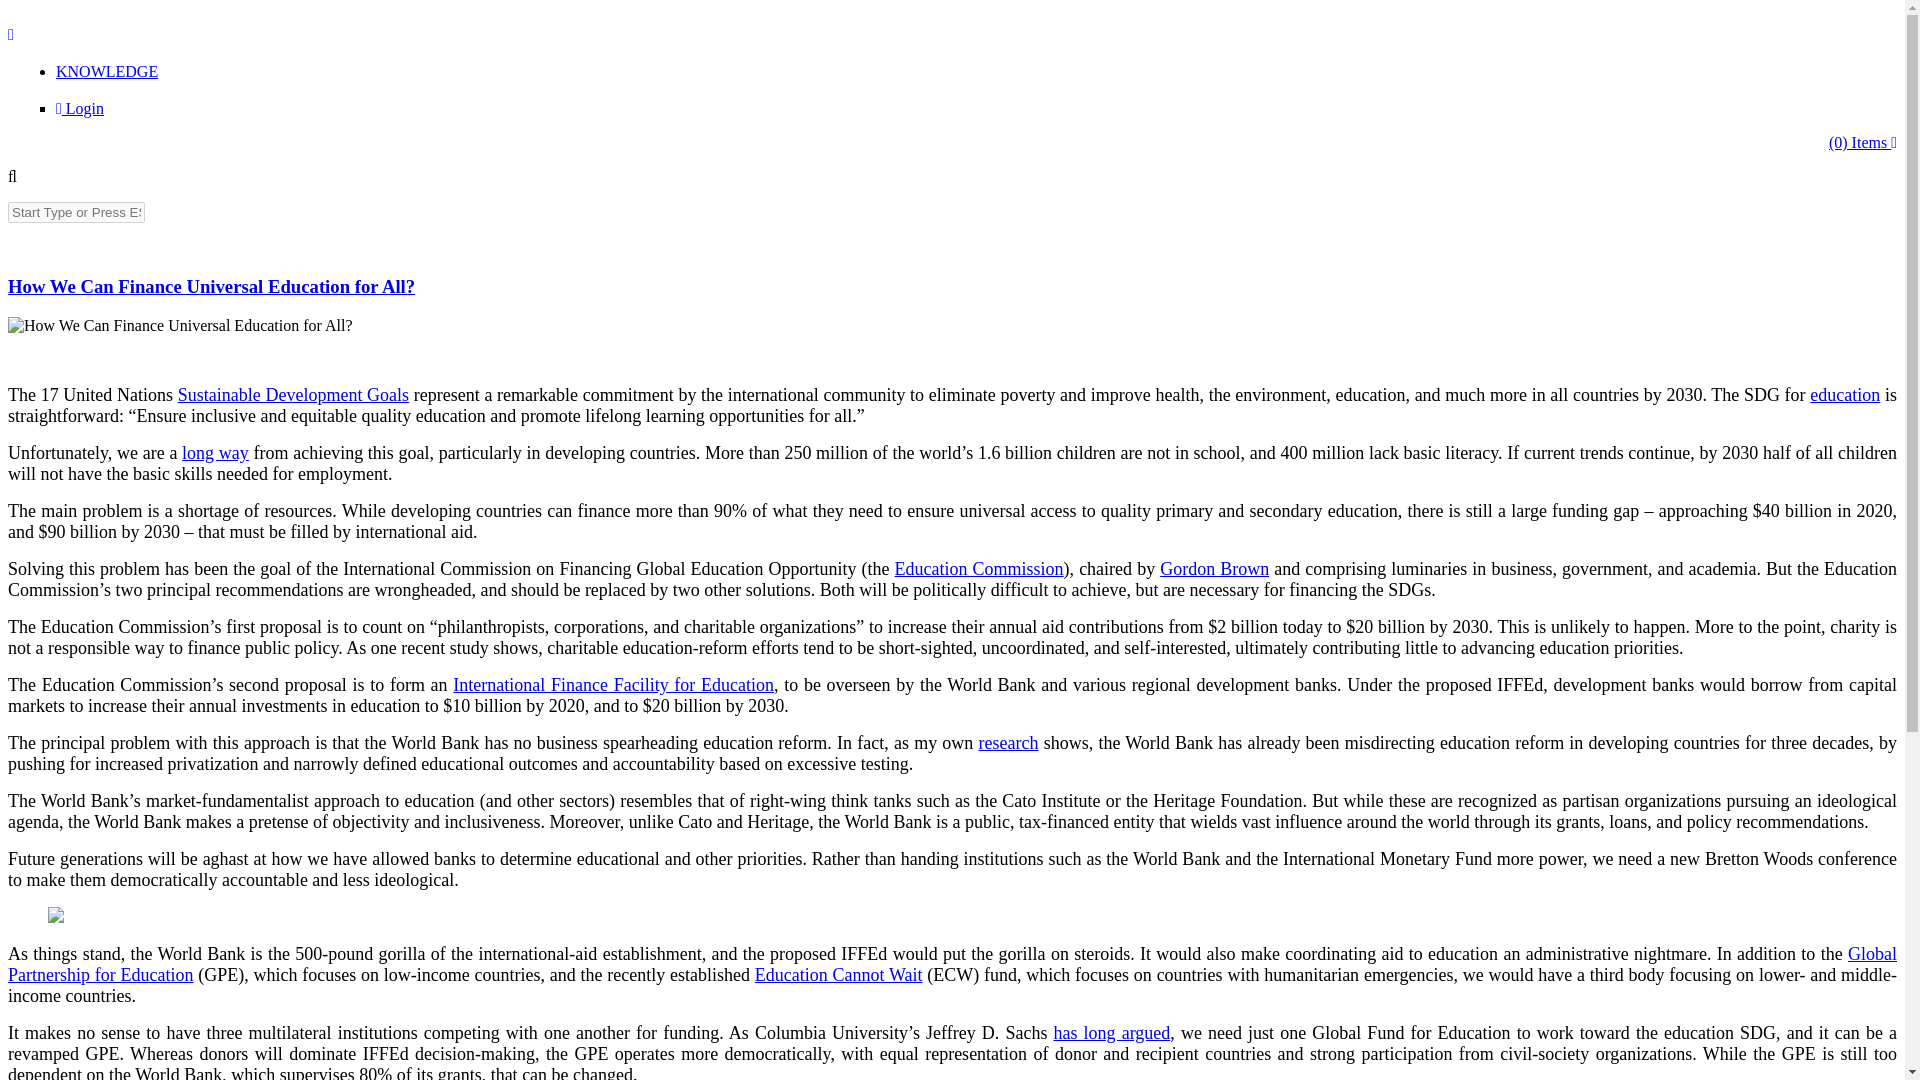 Image resolution: width=1920 pixels, height=1080 pixels. Describe the element at coordinates (76, 212) in the screenshot. I see `Enter the terms you wish to search for.` at that location.